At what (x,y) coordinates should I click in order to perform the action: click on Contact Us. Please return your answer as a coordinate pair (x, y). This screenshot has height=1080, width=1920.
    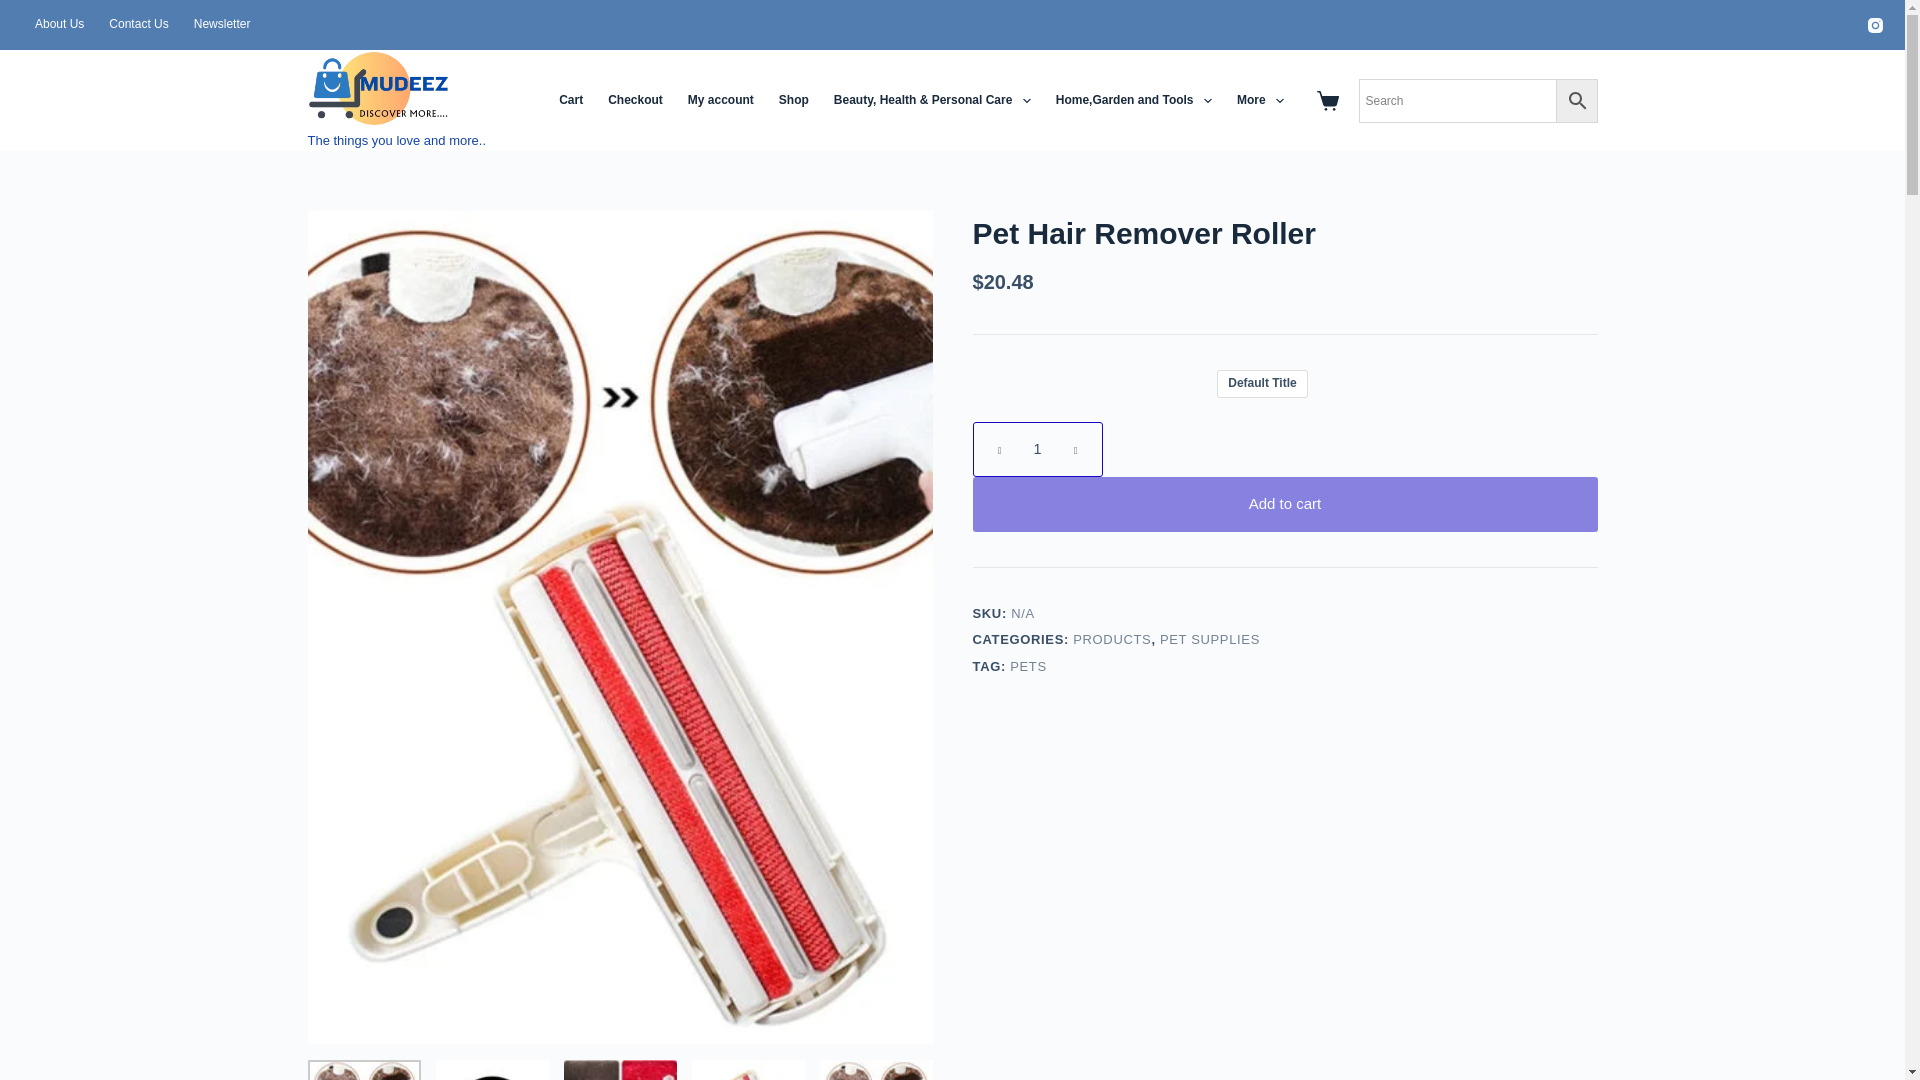
    Looking at the image, I should click on (138, 24).